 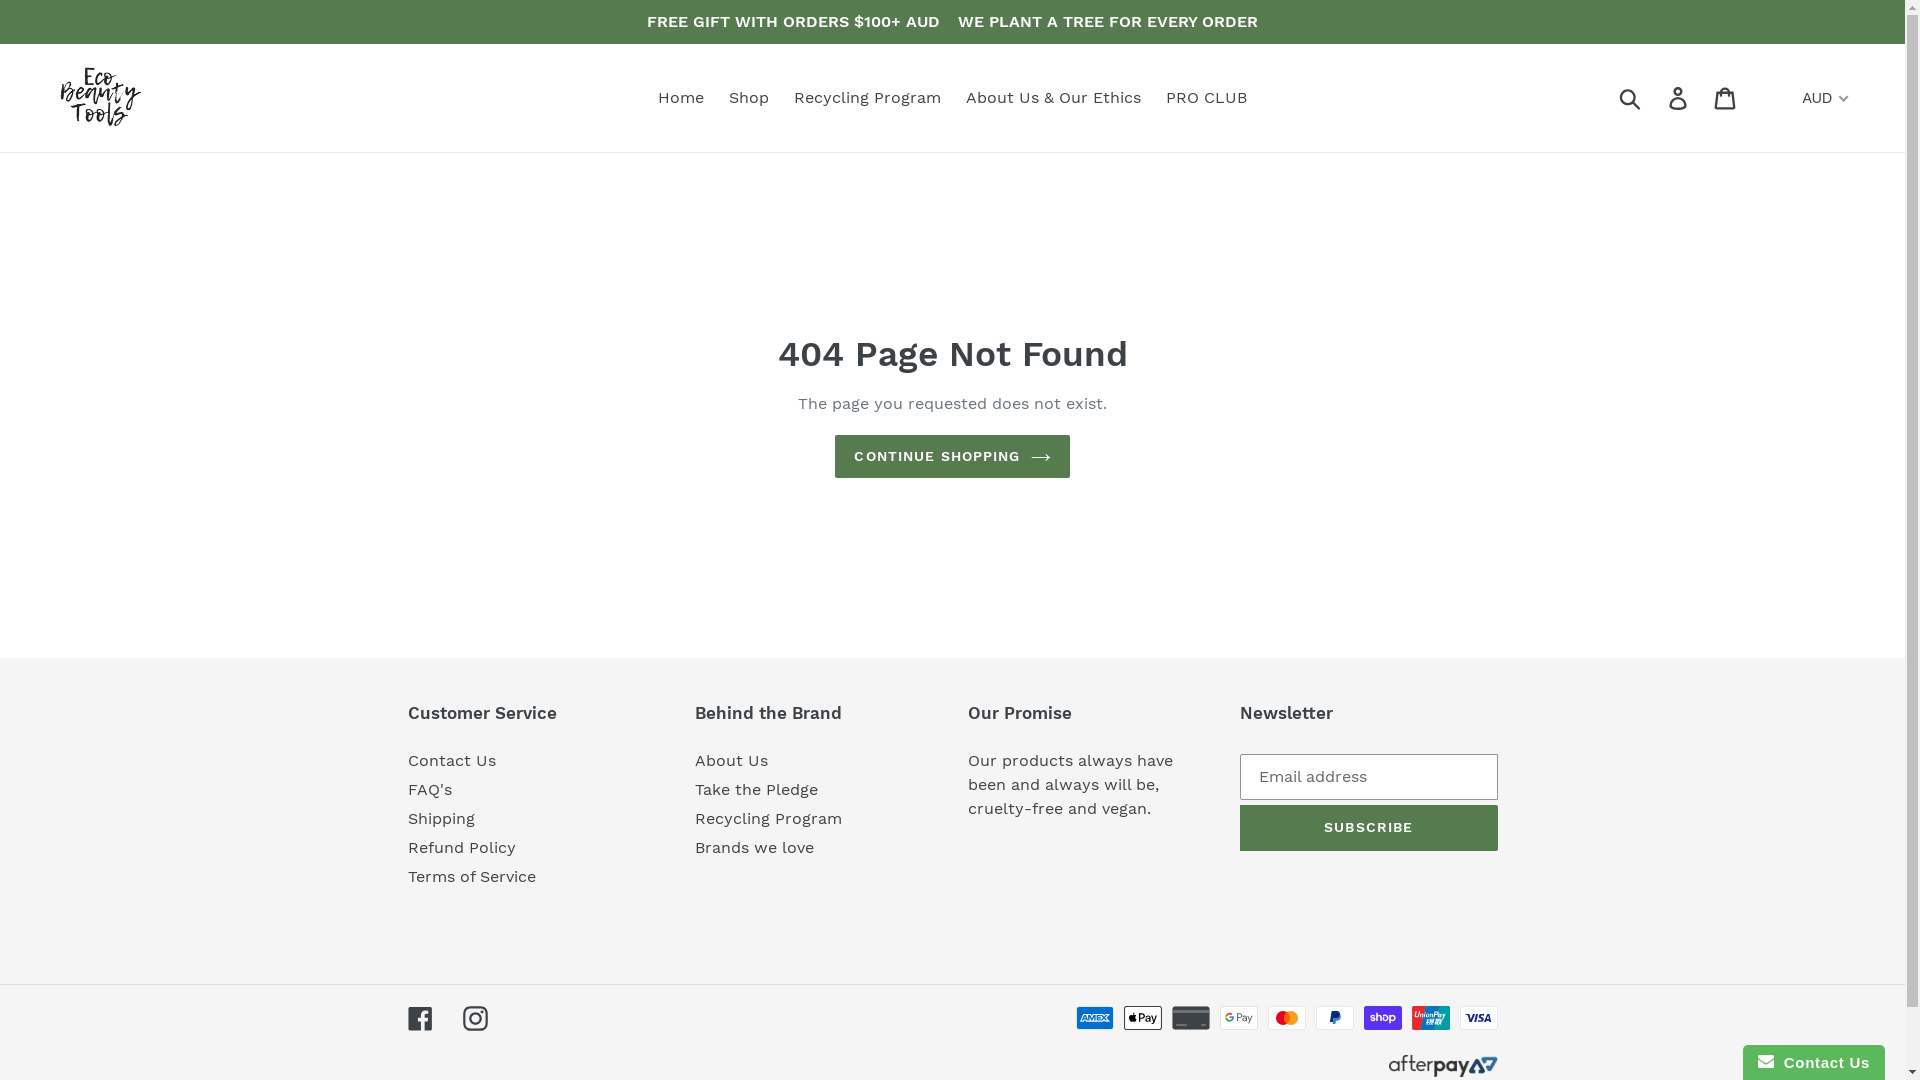 I want to click on Recycling Program, so click(x=768, y=818).